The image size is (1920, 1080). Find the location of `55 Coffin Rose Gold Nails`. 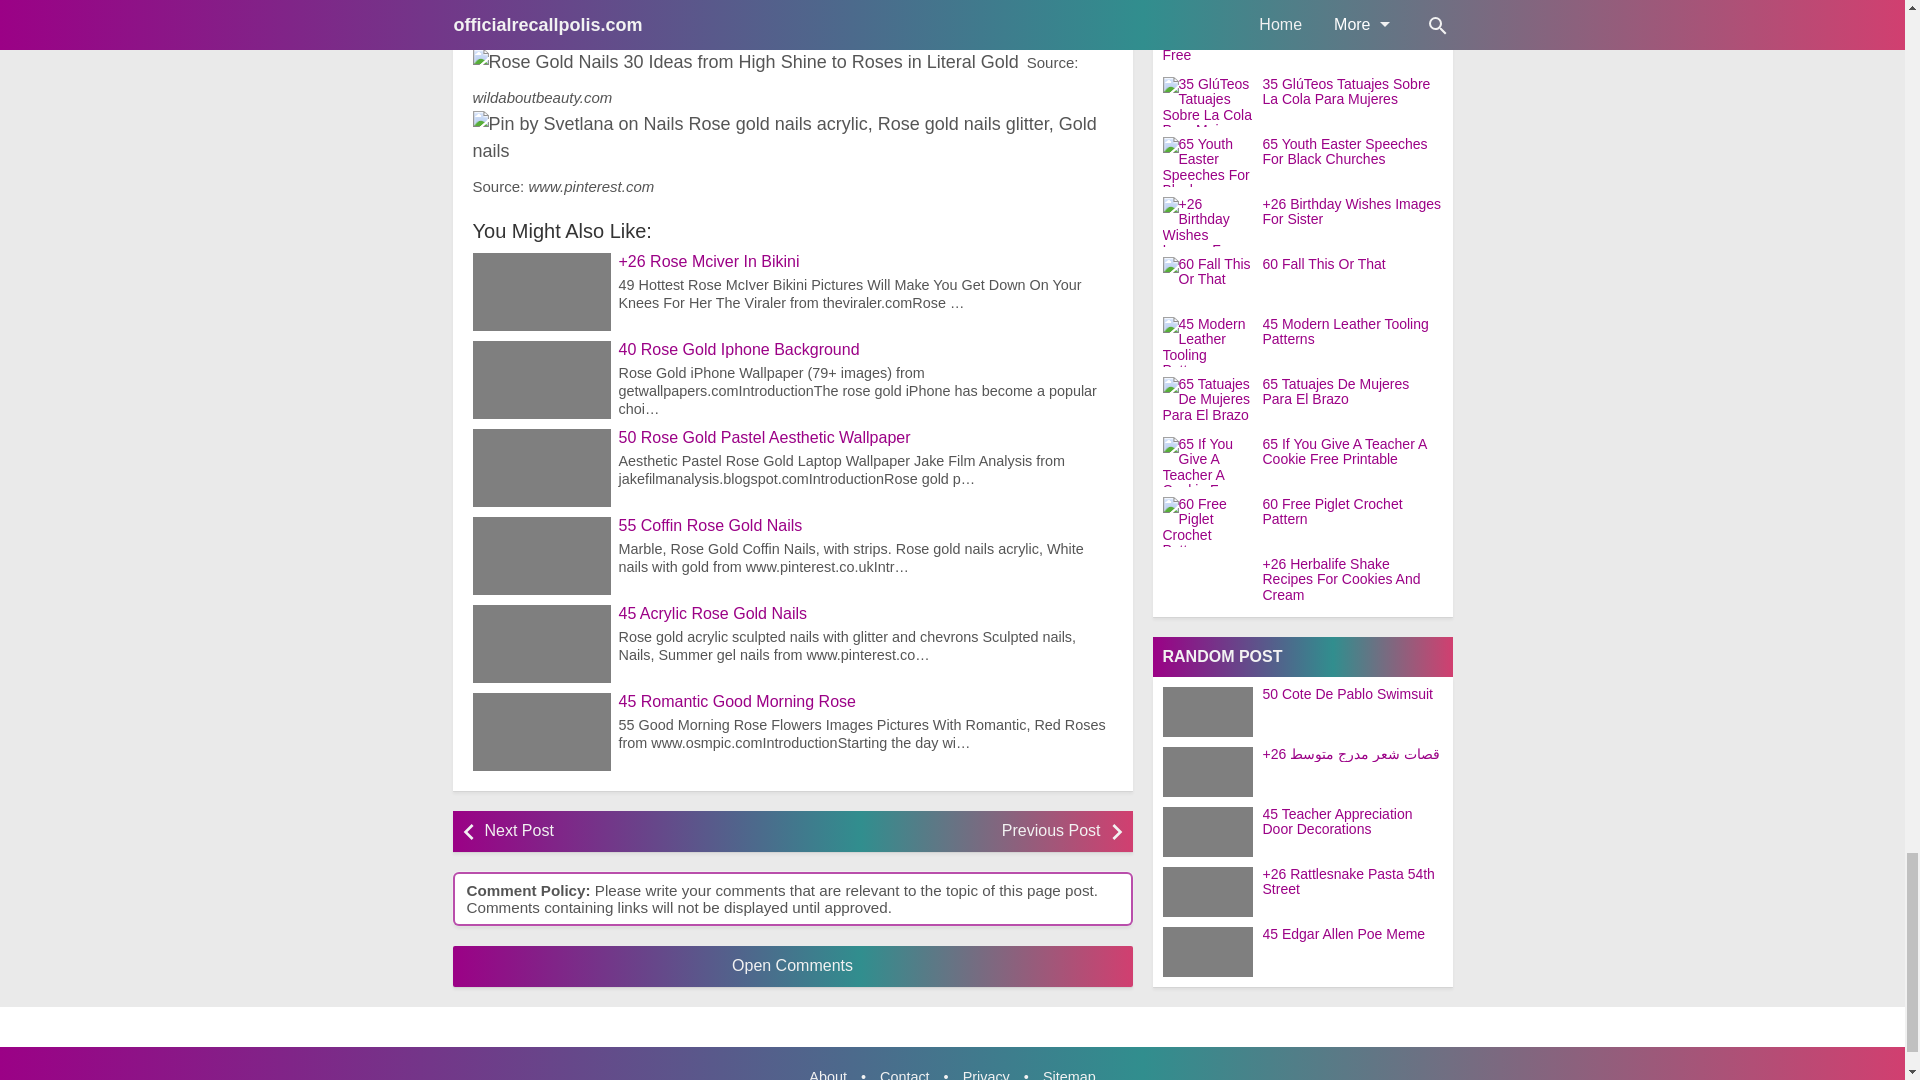

55 Coffin Rose Gold Nails is located at coordinates (864, 526).